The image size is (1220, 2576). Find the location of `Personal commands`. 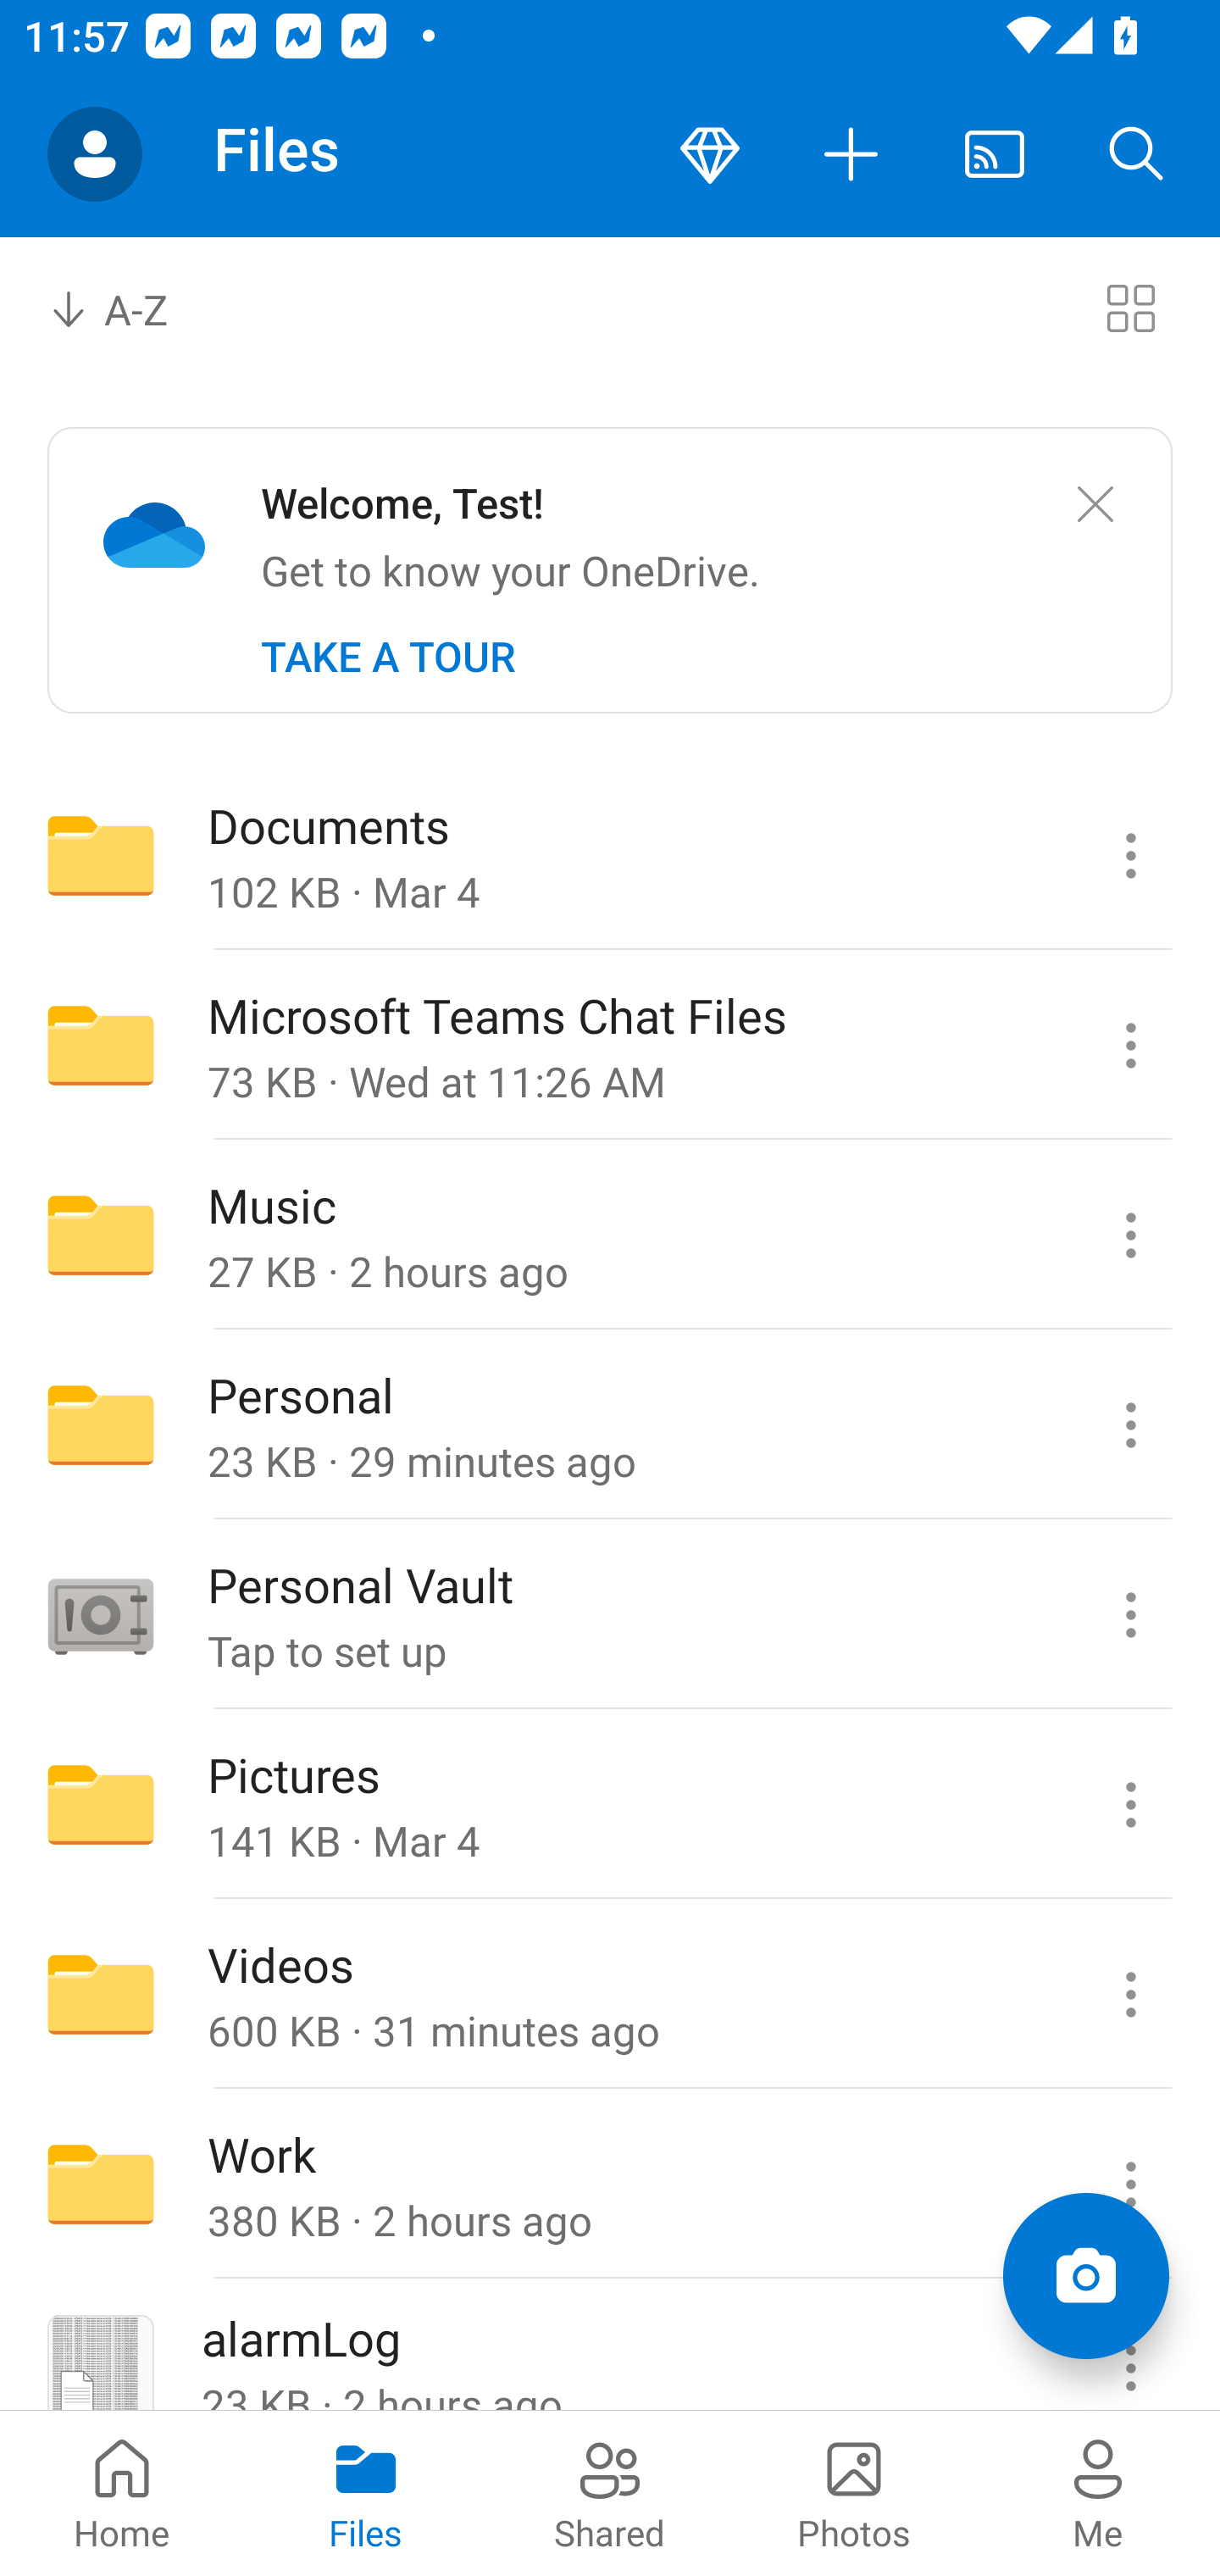

Personal commands is located at coordinates (1130, 1424).